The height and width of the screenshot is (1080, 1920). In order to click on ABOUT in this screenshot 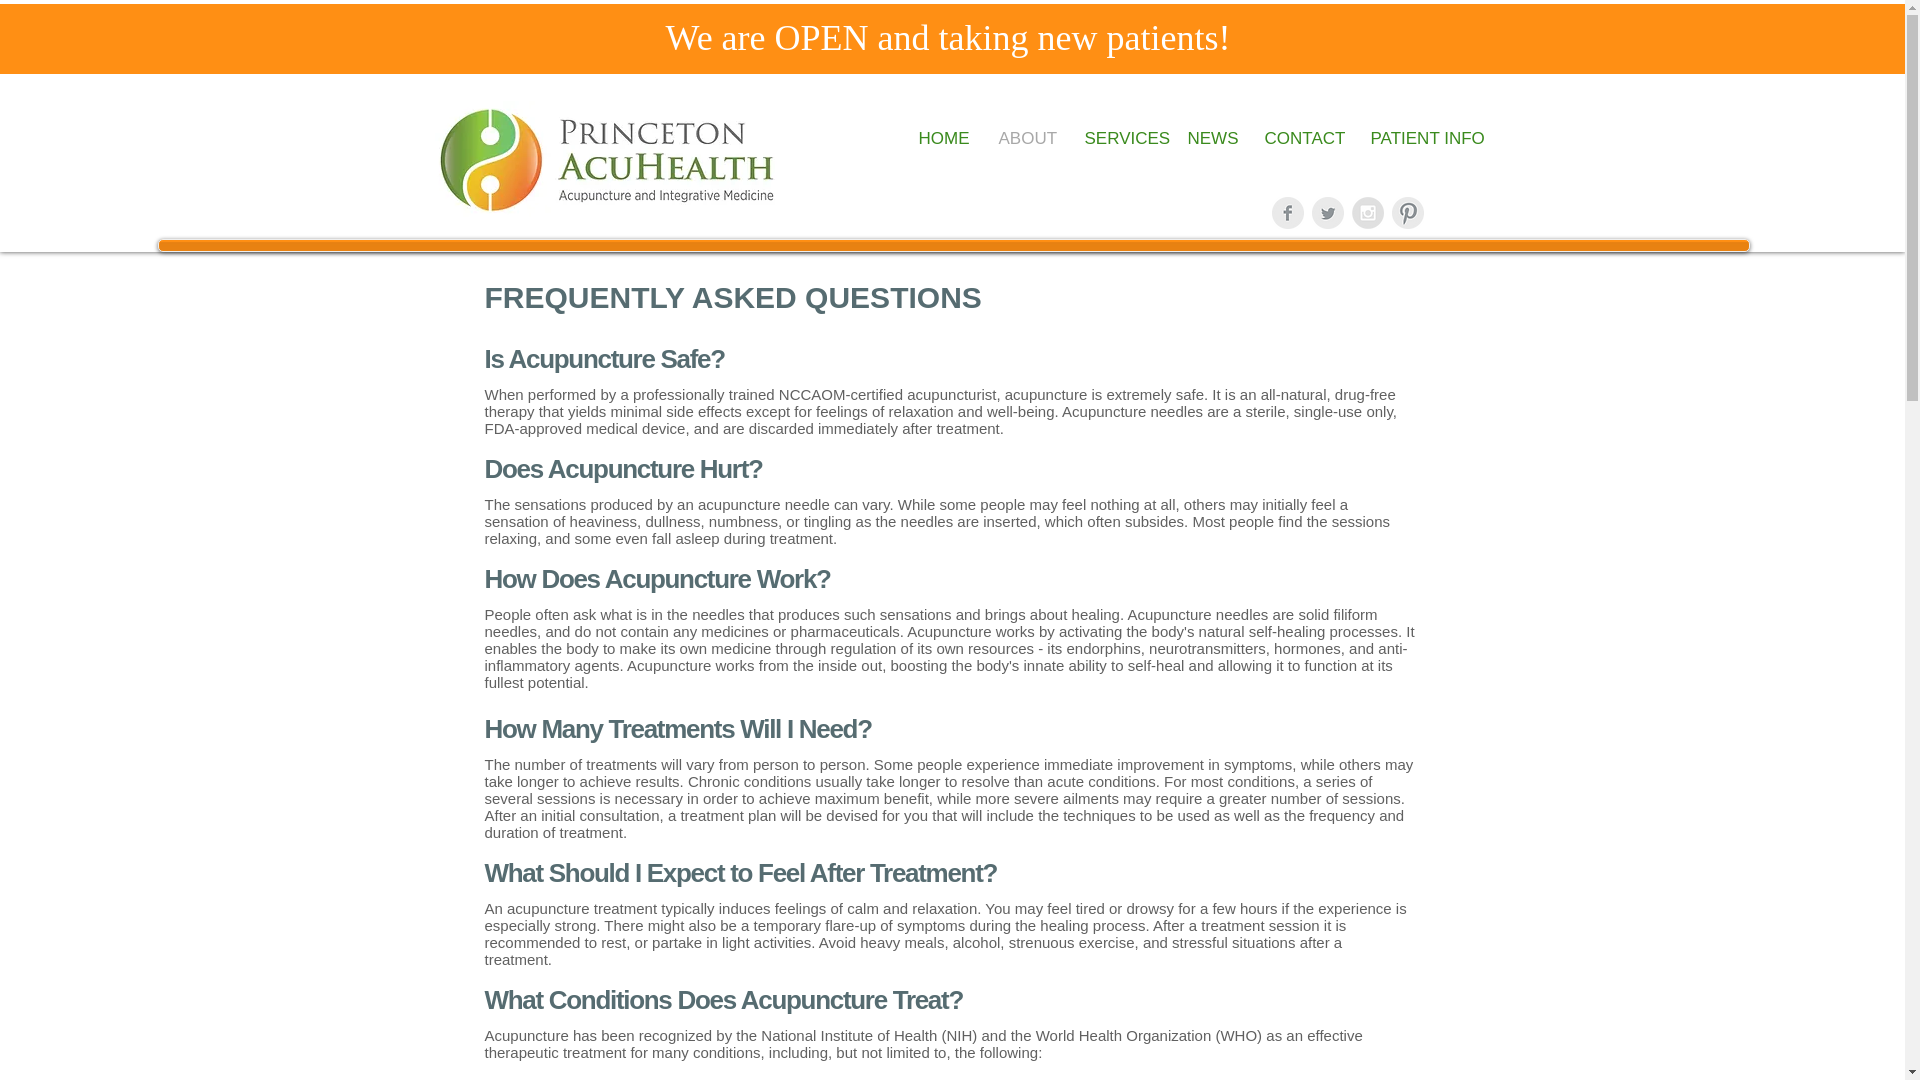, I will do `click(1026, 139)`.